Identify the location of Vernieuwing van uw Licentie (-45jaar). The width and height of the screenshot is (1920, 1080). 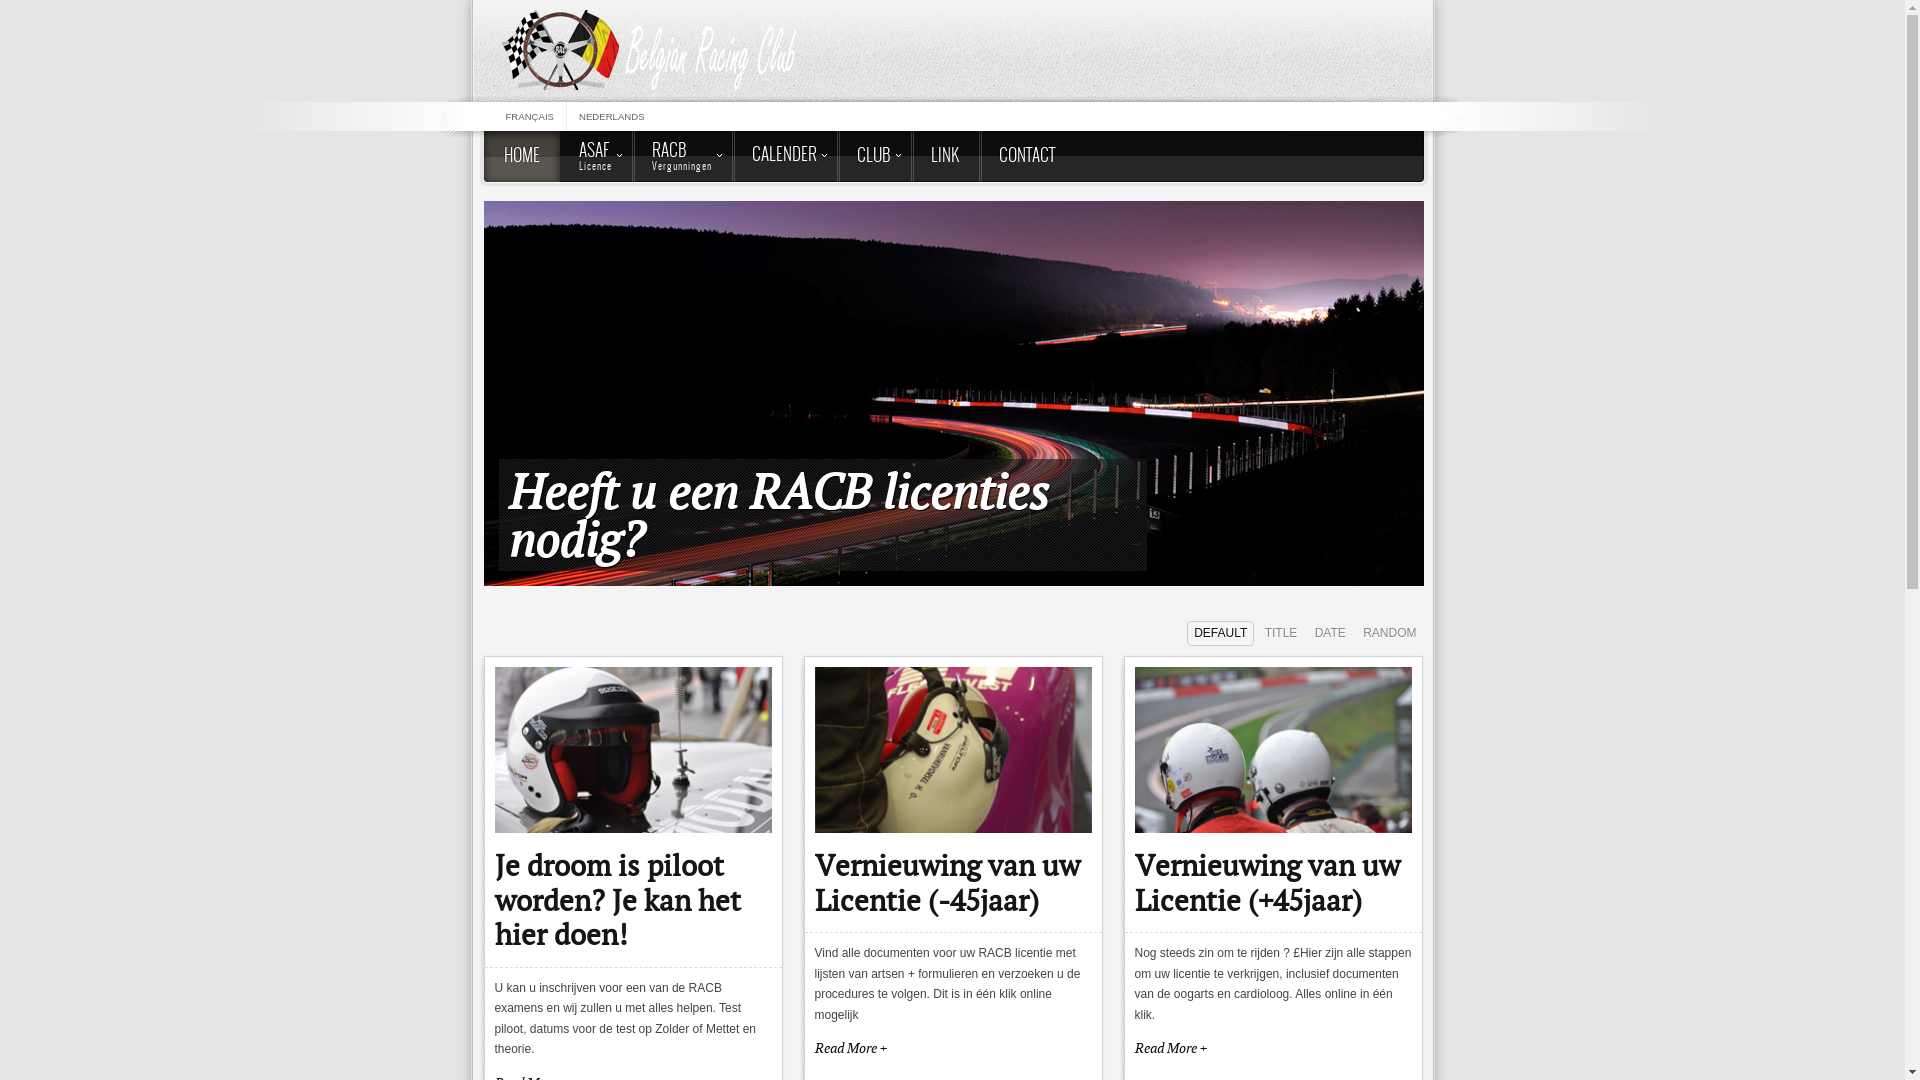
(946, 882).